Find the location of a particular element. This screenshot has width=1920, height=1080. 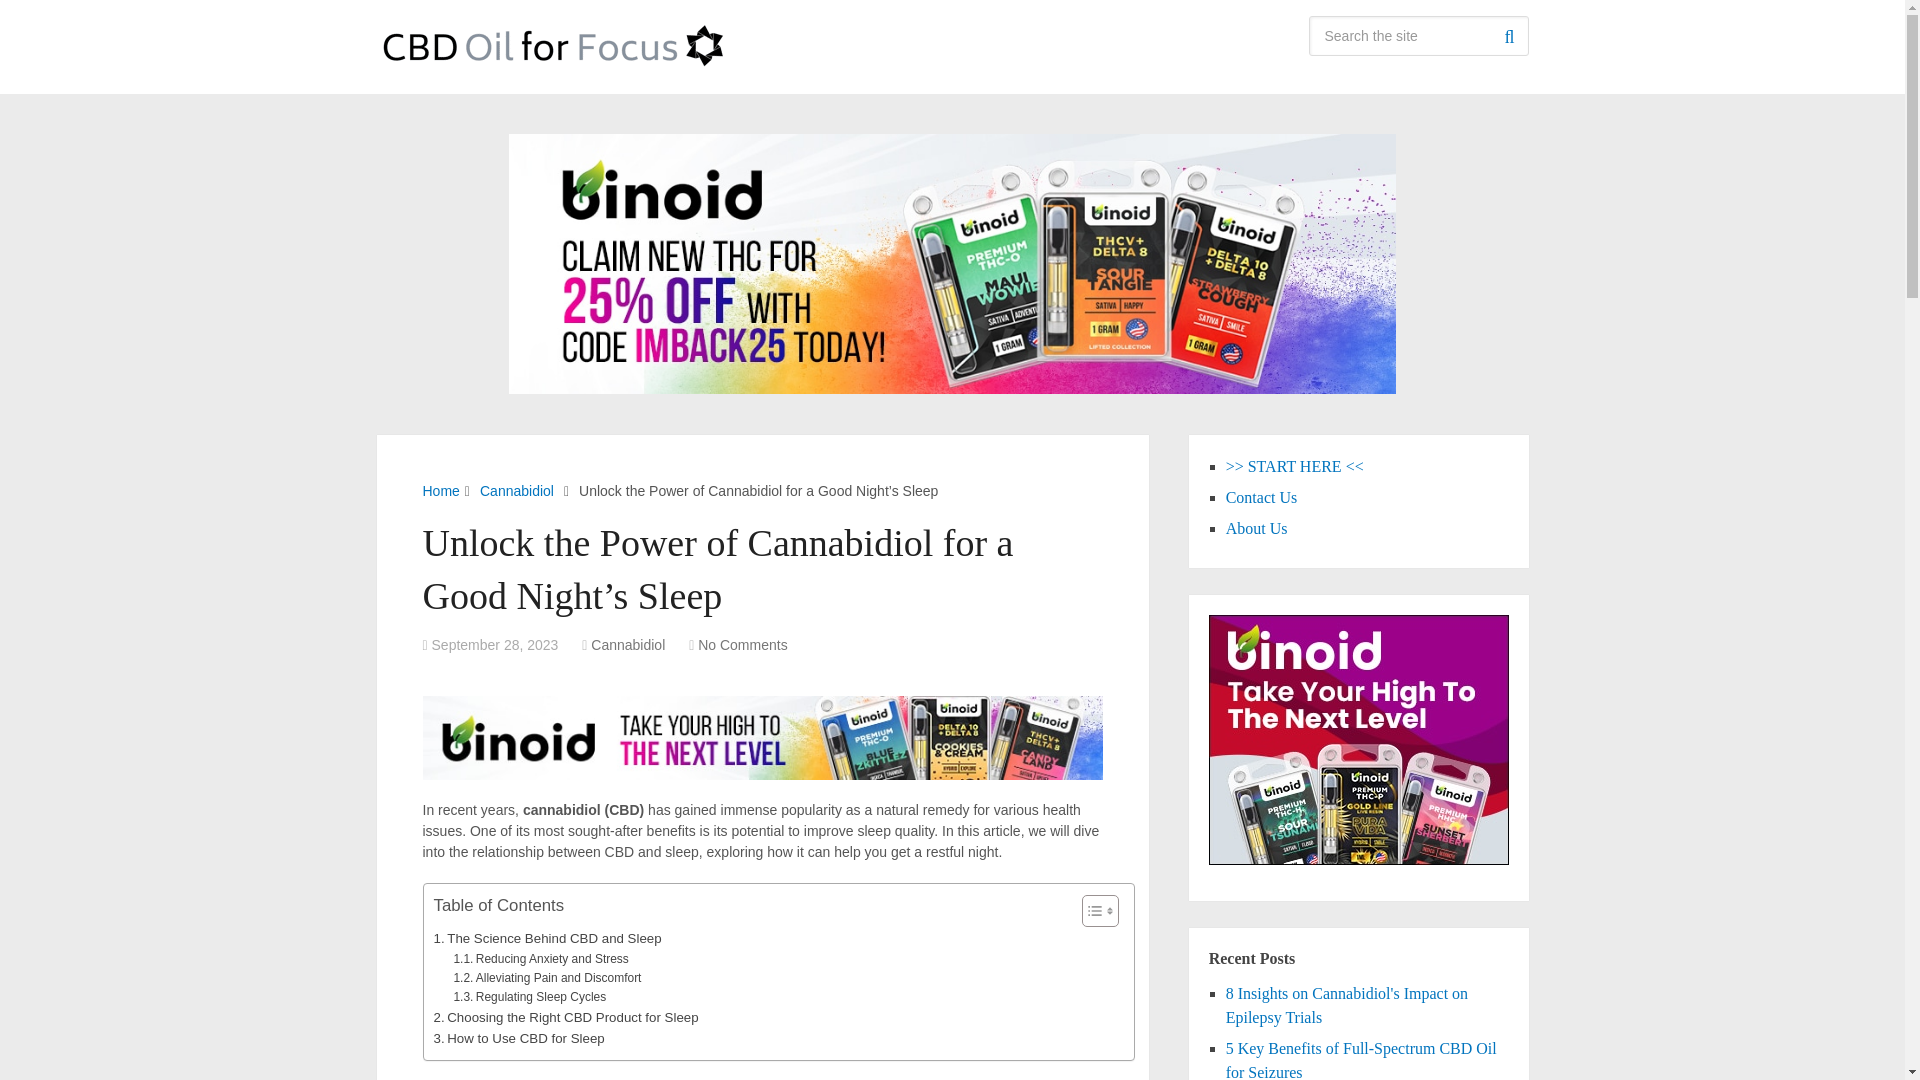

No Comments is located at coordinates (742, 645).